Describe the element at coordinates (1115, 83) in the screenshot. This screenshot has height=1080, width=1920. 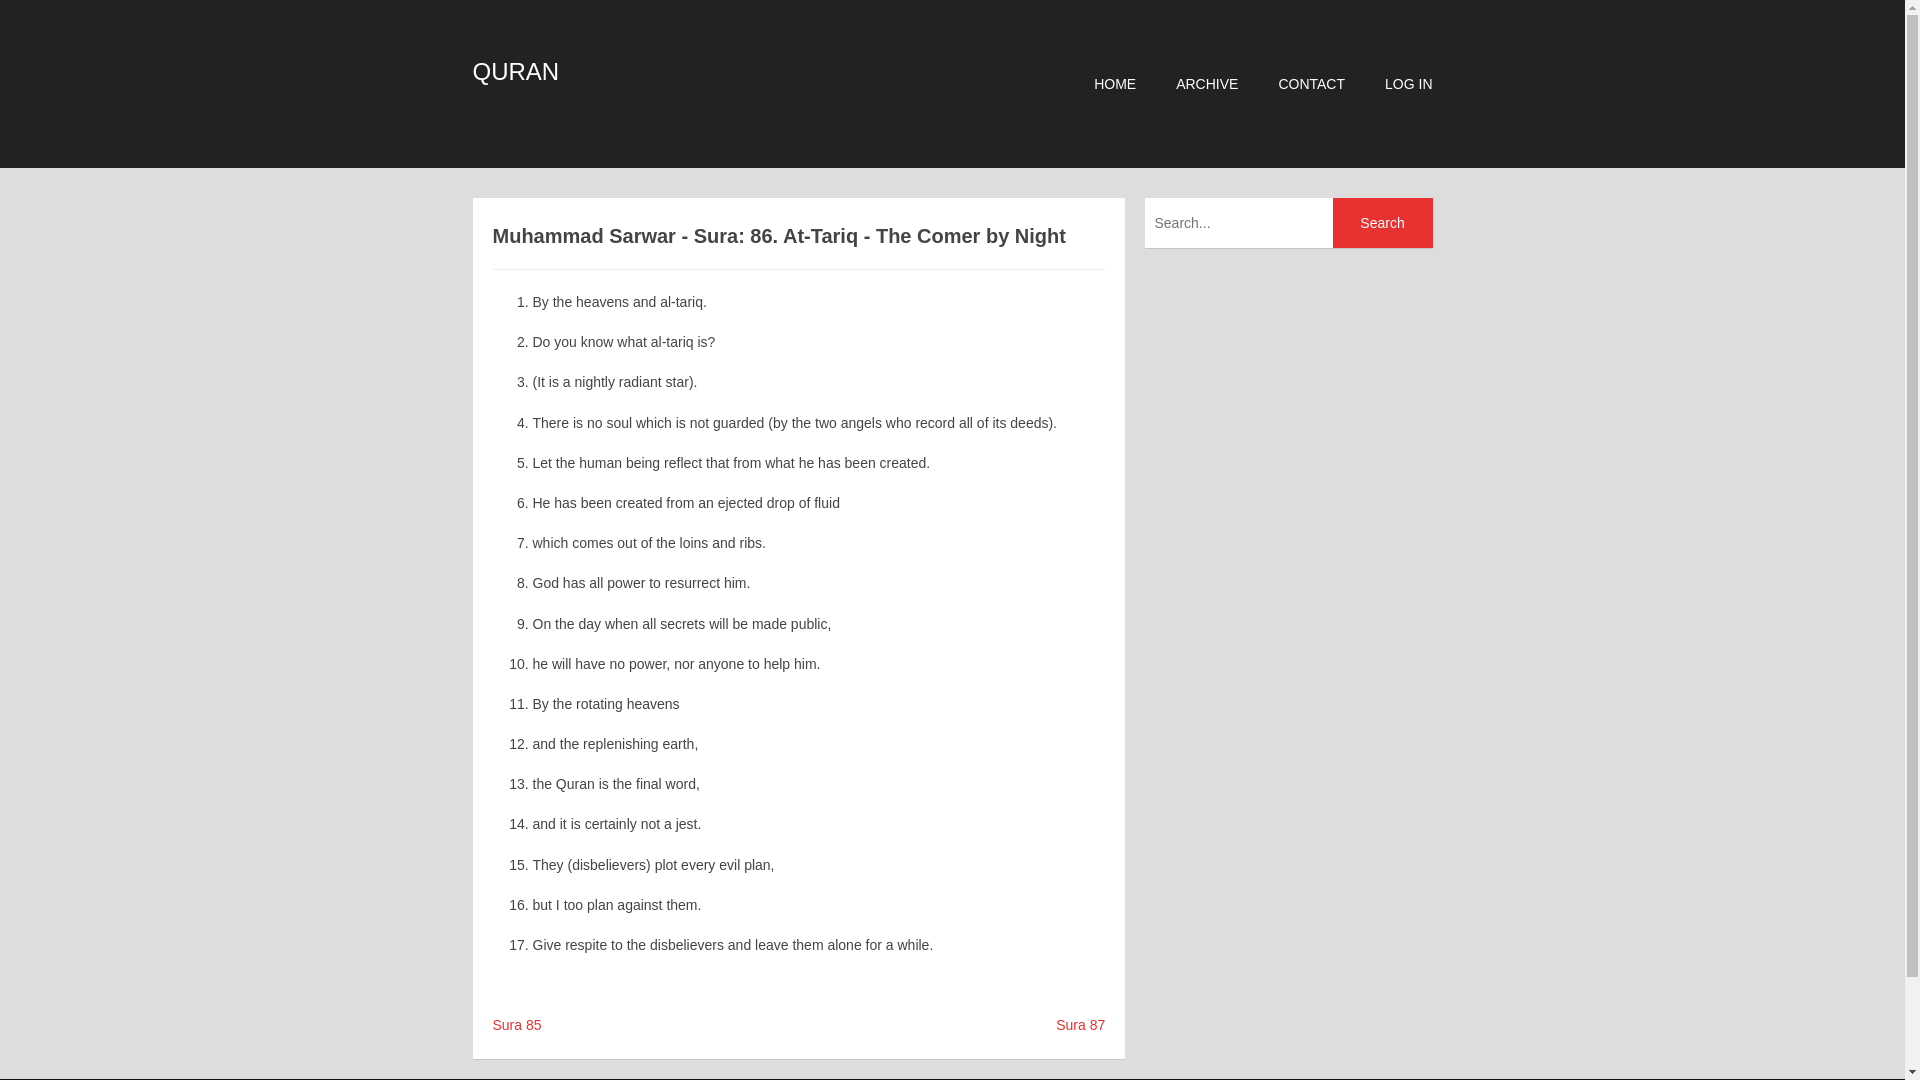
I see `HOME` at that location.